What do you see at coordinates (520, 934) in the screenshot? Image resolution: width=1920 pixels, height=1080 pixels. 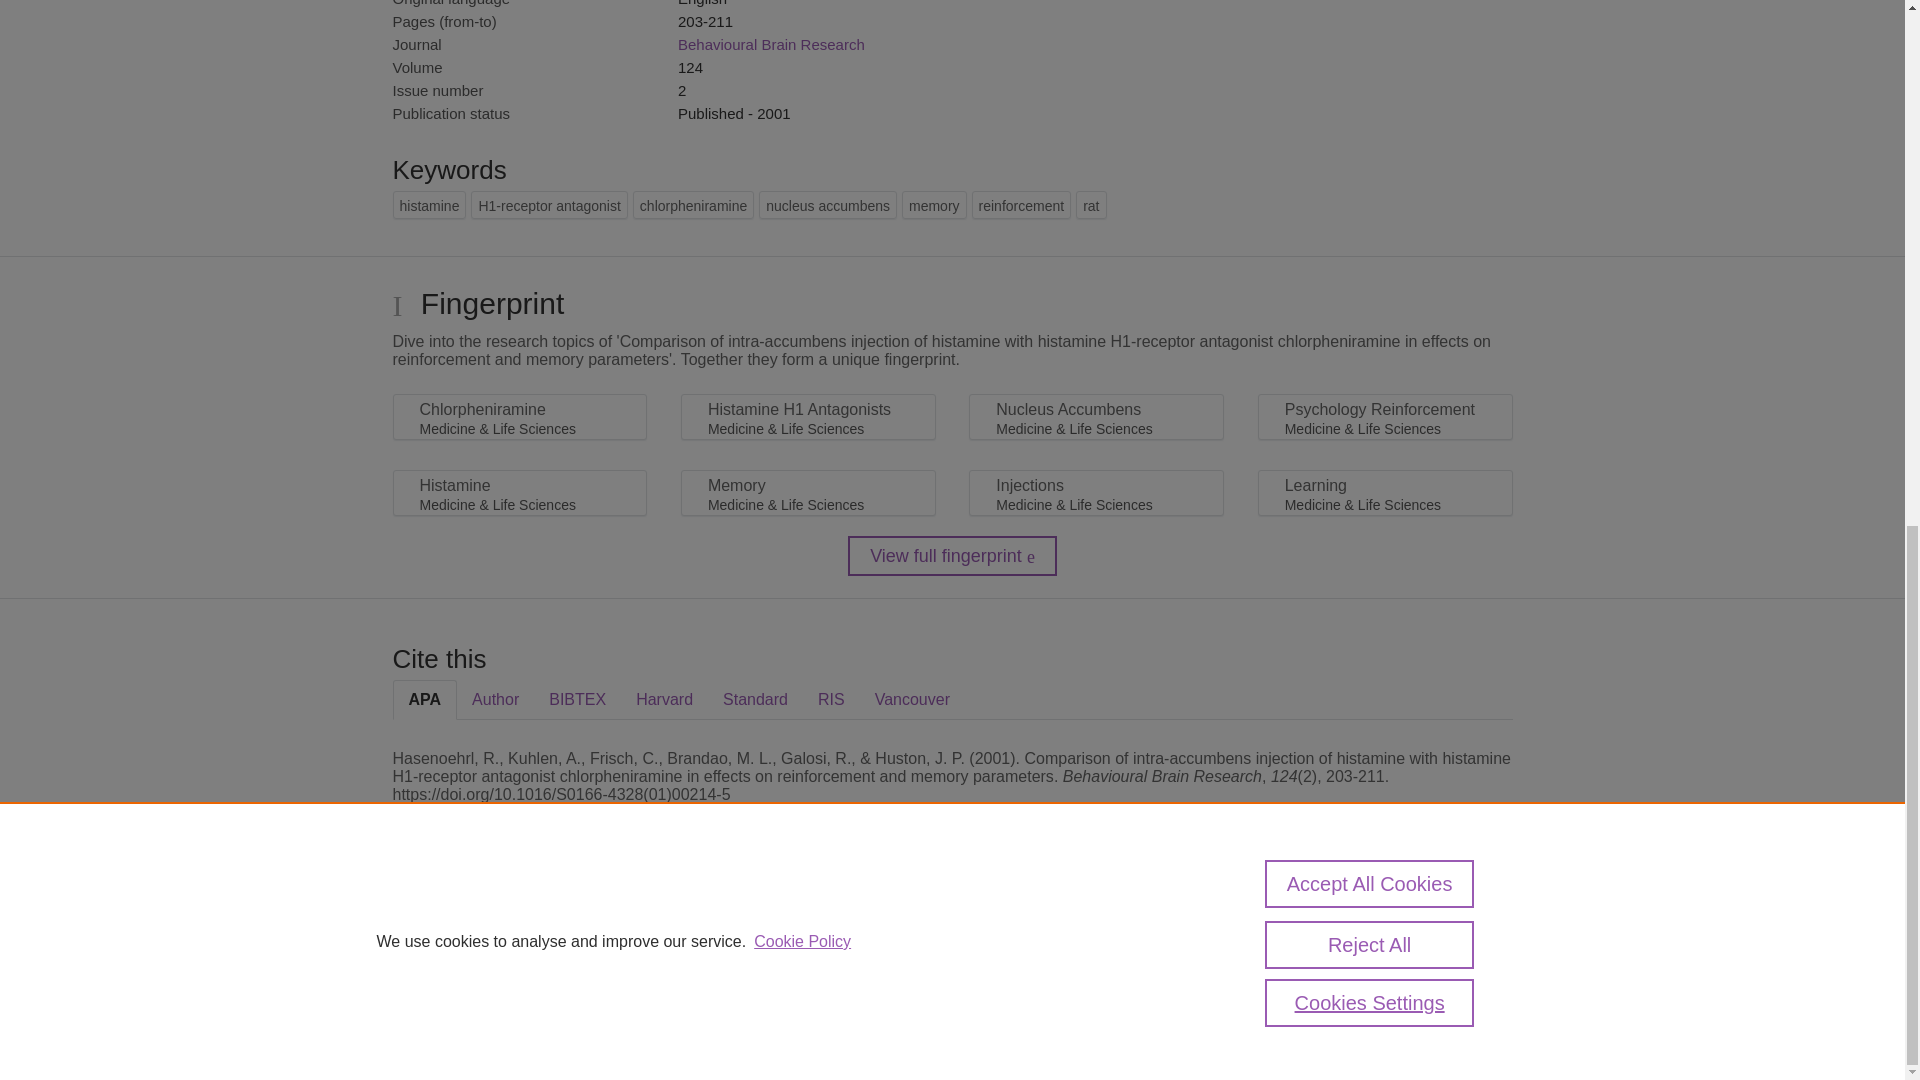 I see `Scopus` at bounding box center [520, 934].